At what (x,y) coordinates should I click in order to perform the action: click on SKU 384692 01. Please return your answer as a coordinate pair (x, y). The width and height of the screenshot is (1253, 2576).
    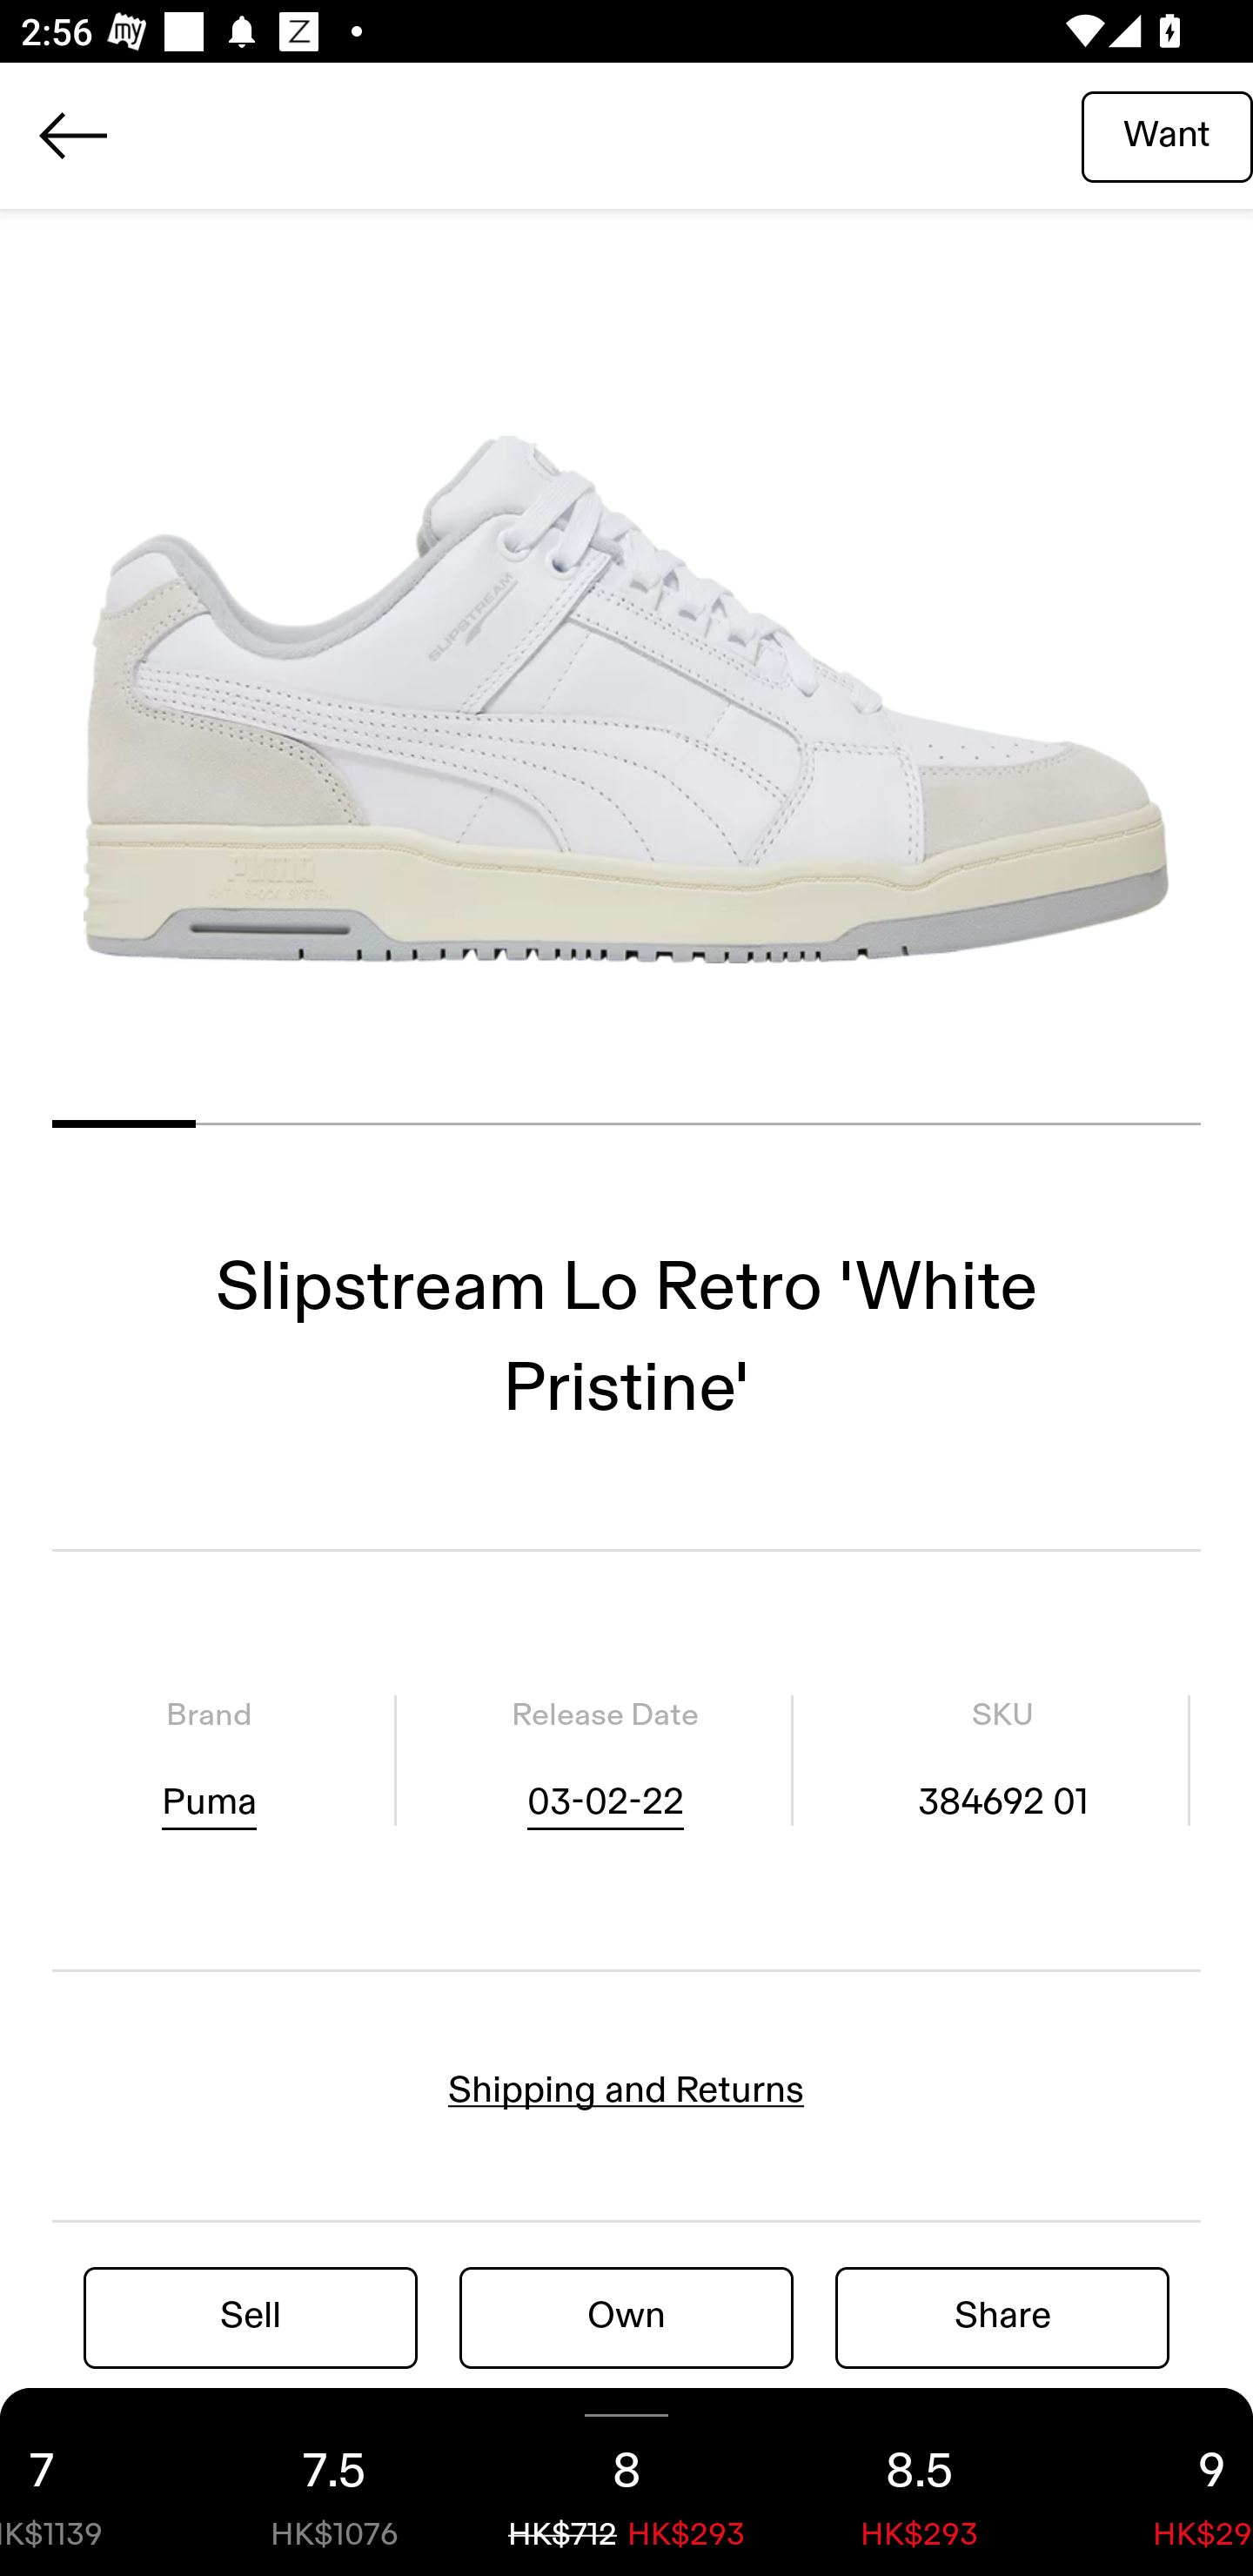
    Looking at the image, I should click on (1002, 1759).